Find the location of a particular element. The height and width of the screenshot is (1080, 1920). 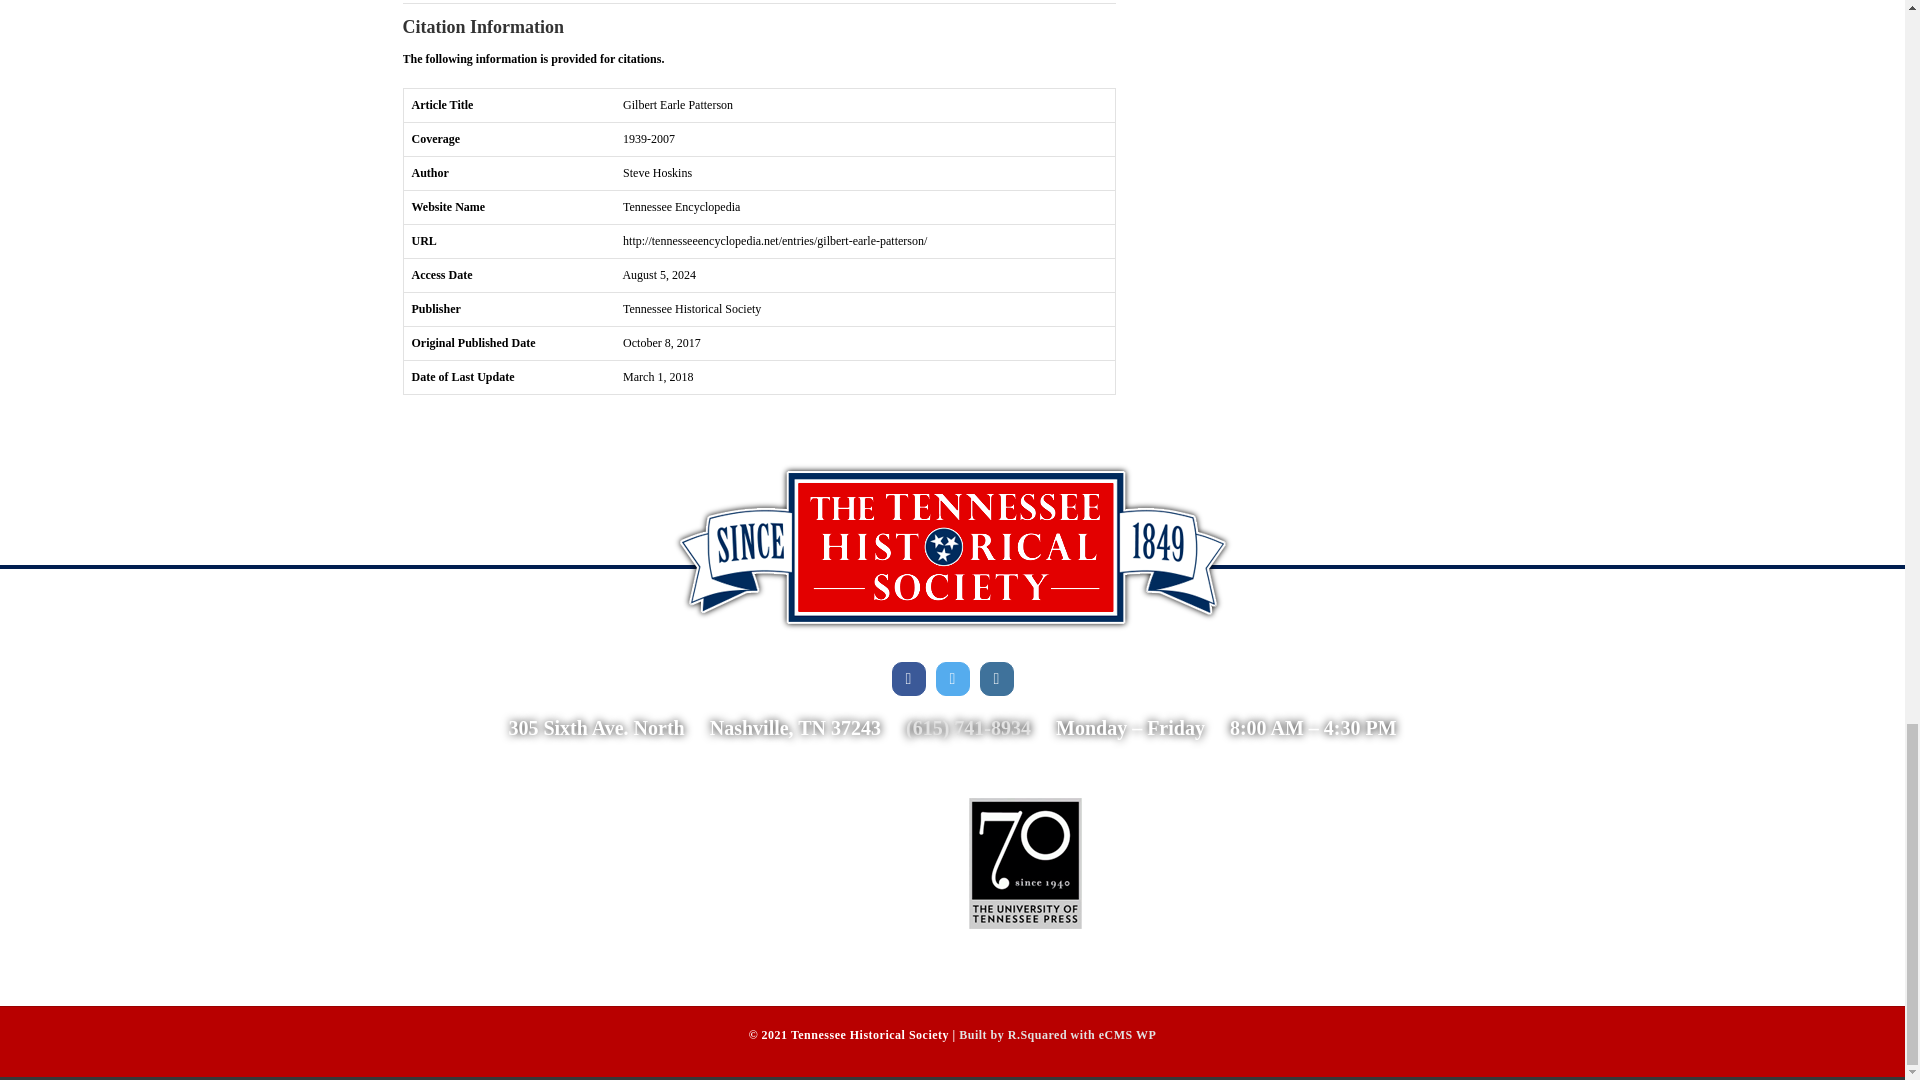

Twitter is located at coordinates (952, 678).